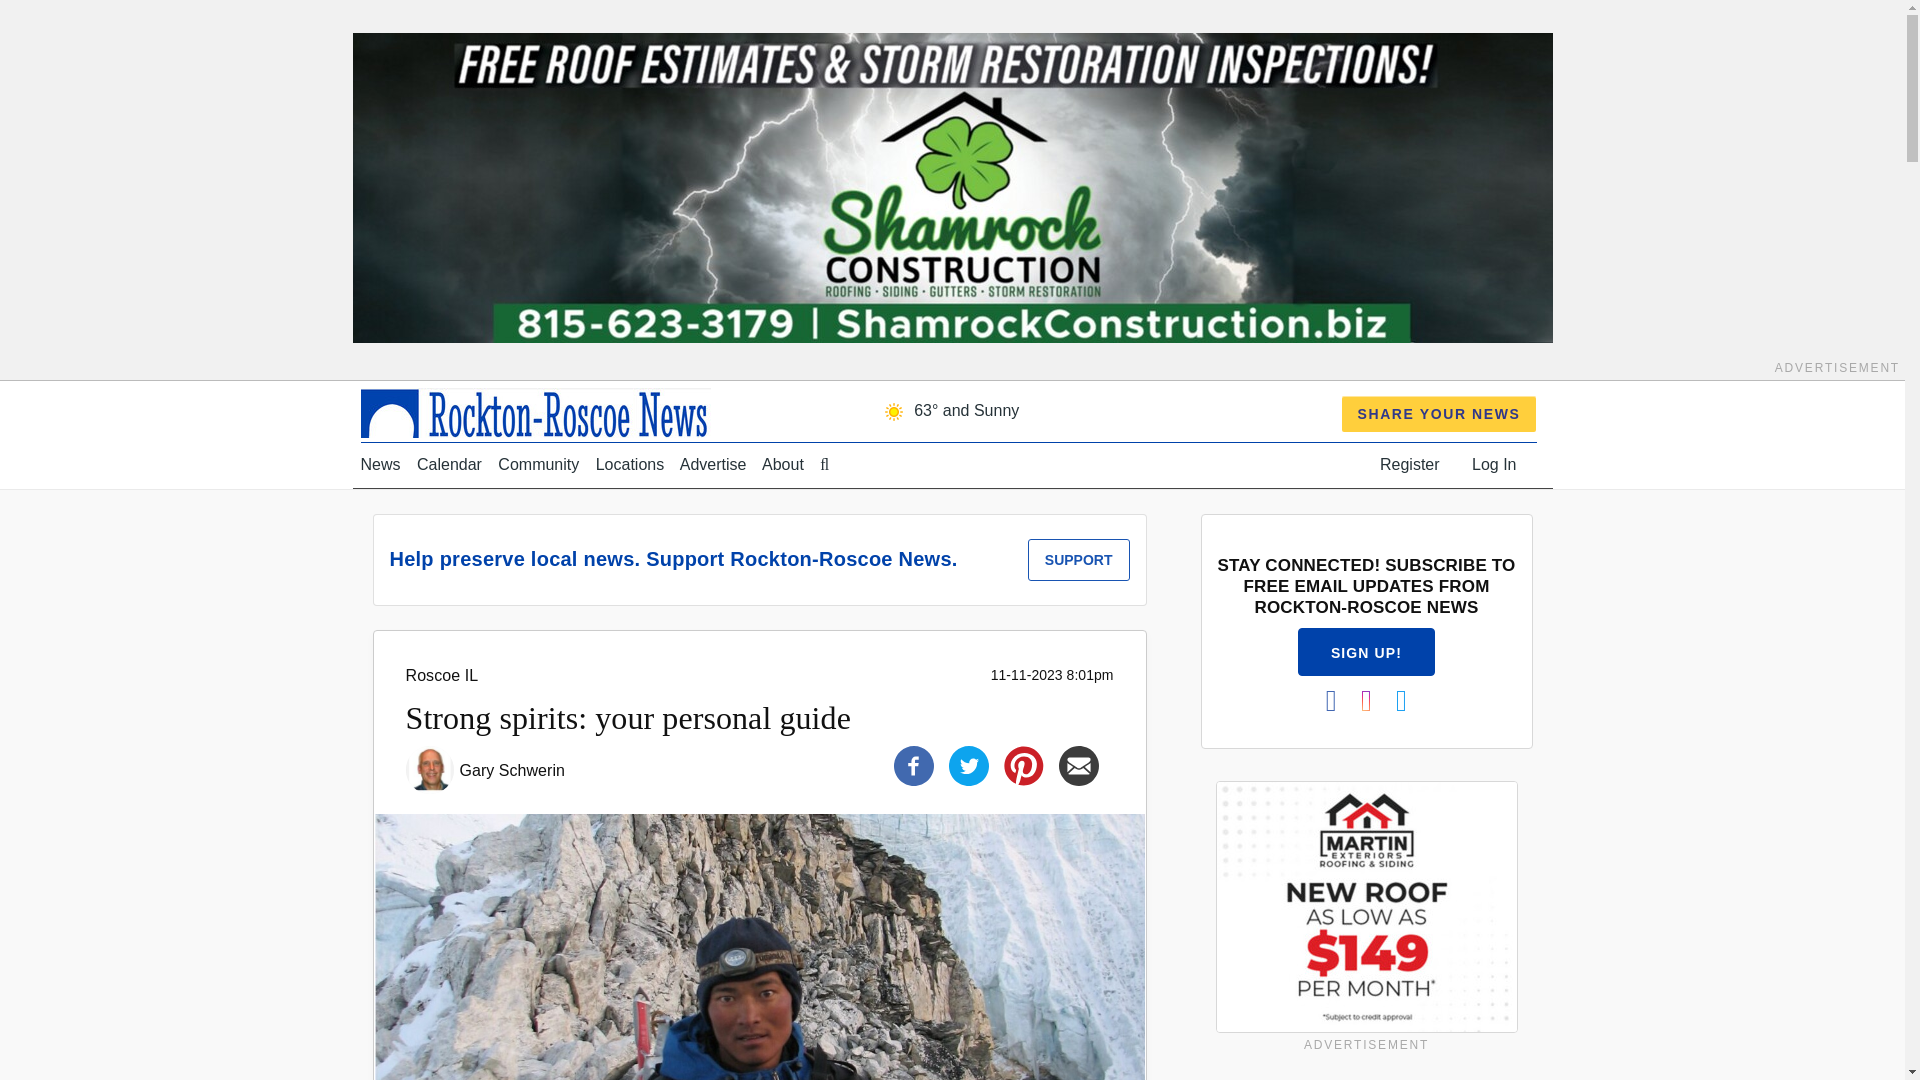 This screenshot has height=1080, width=1920. What do you see at coordinates (783, 464) in the screenshot?
I see `About` at bounding box center [783, 464].